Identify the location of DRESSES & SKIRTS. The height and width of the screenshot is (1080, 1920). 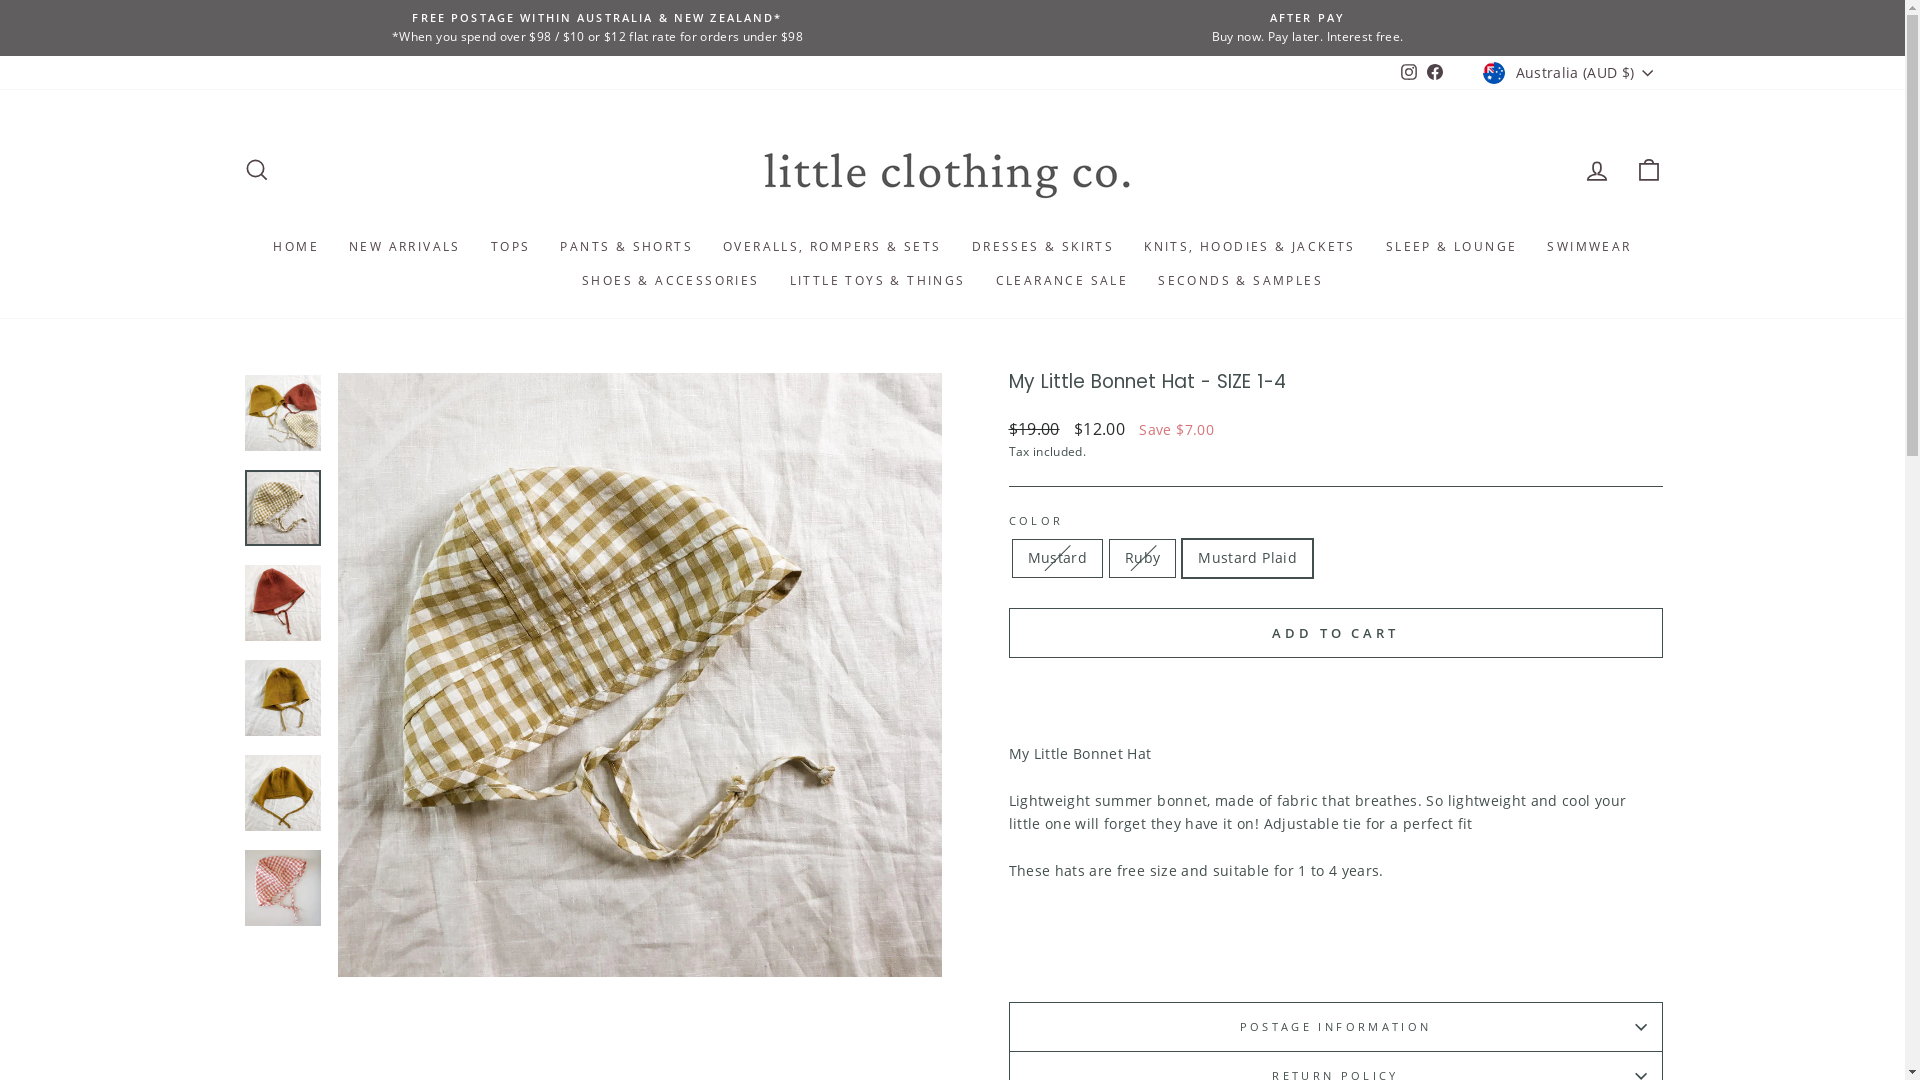
(1043, 247).